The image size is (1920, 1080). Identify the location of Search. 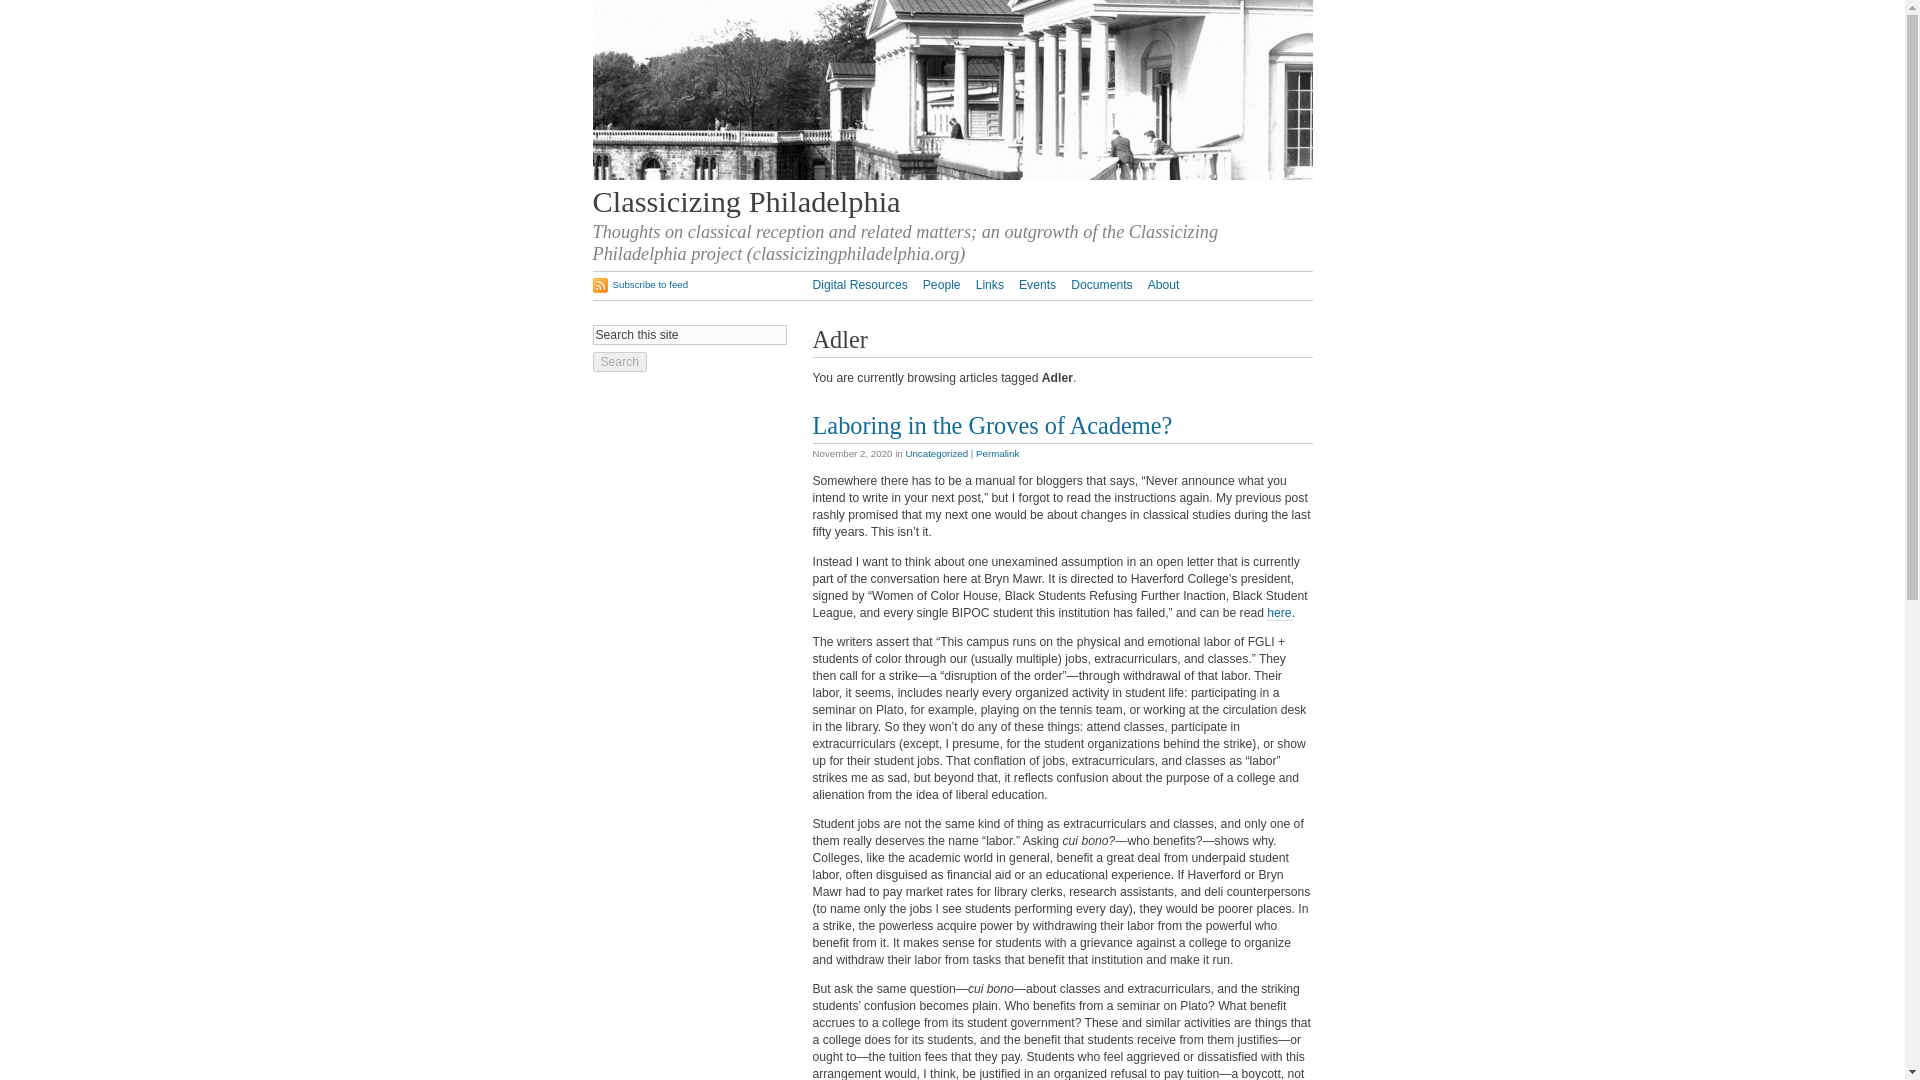
(619, 362).